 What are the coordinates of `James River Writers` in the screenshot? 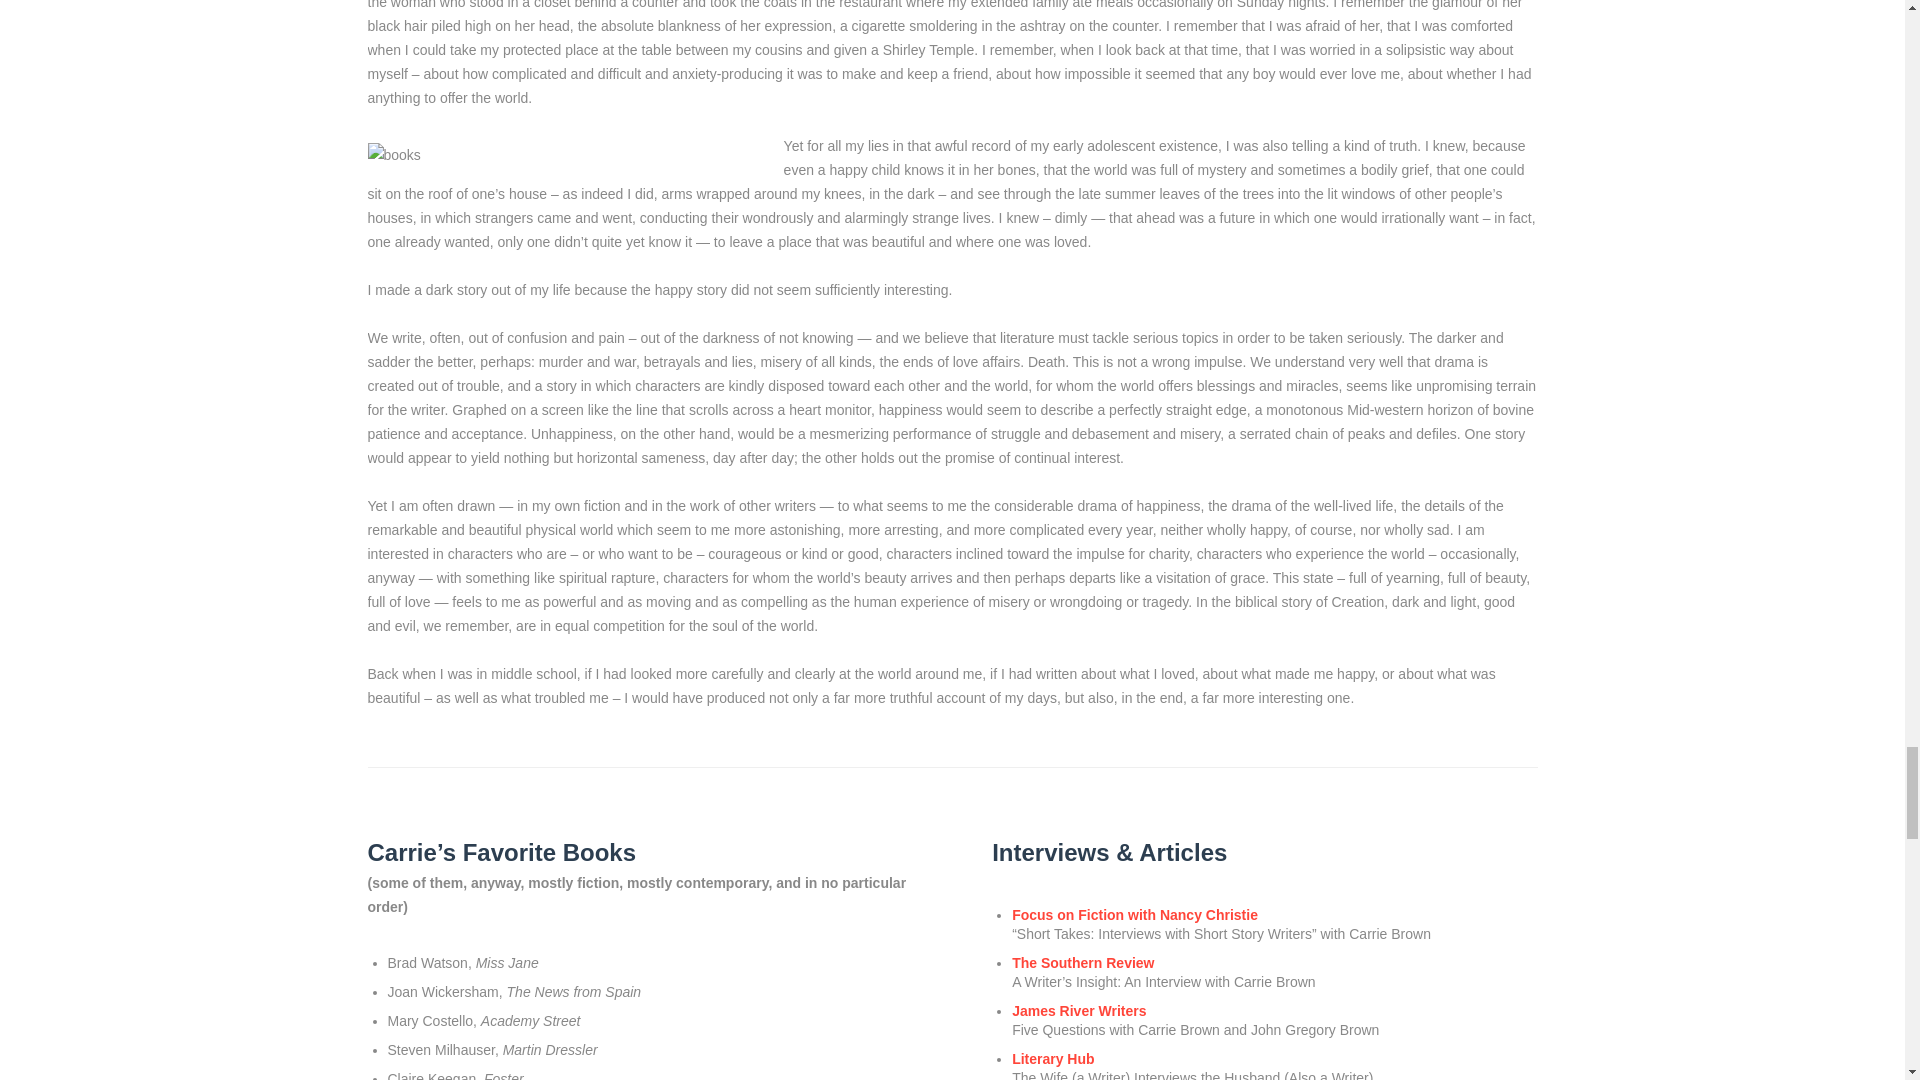 It's located at (1078, 1011).